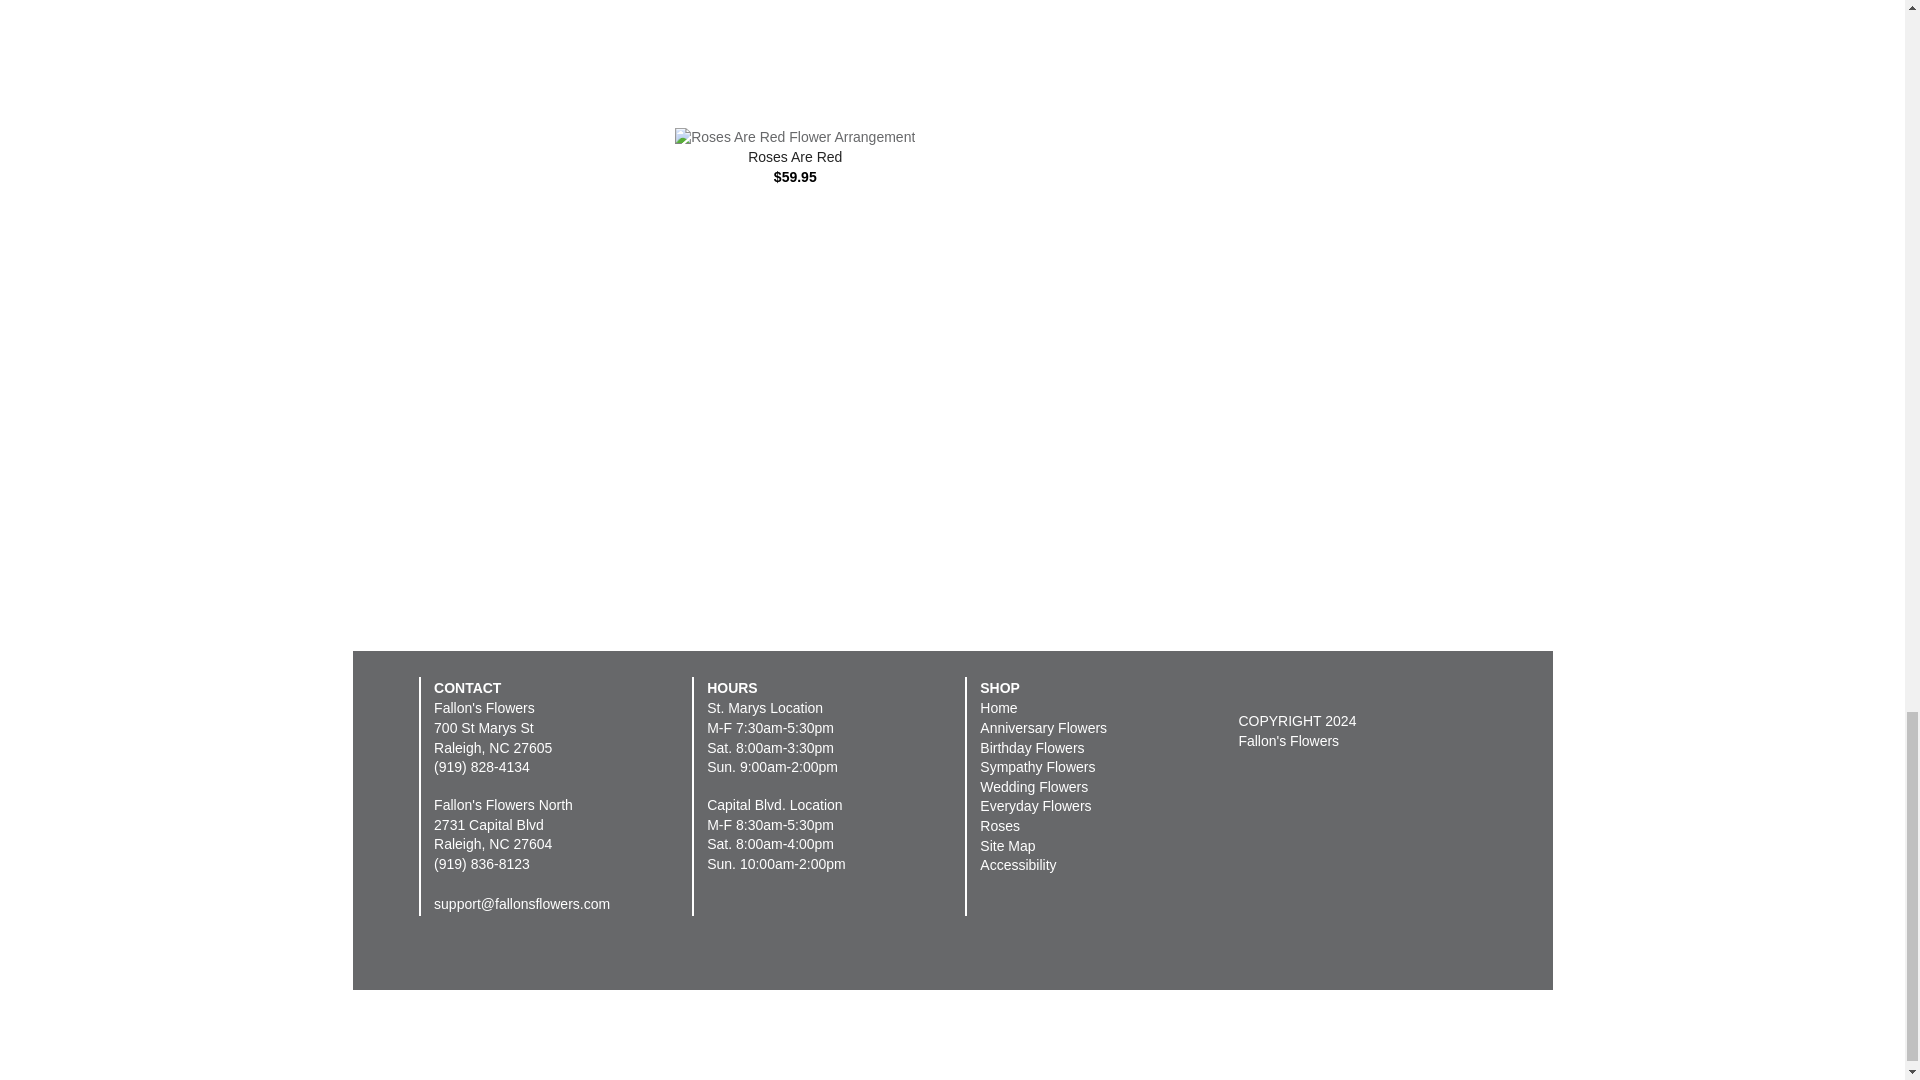  Describe the element at coordinates (1034, 786) in the screenshot. I see `Wedding Flowers` at that location.